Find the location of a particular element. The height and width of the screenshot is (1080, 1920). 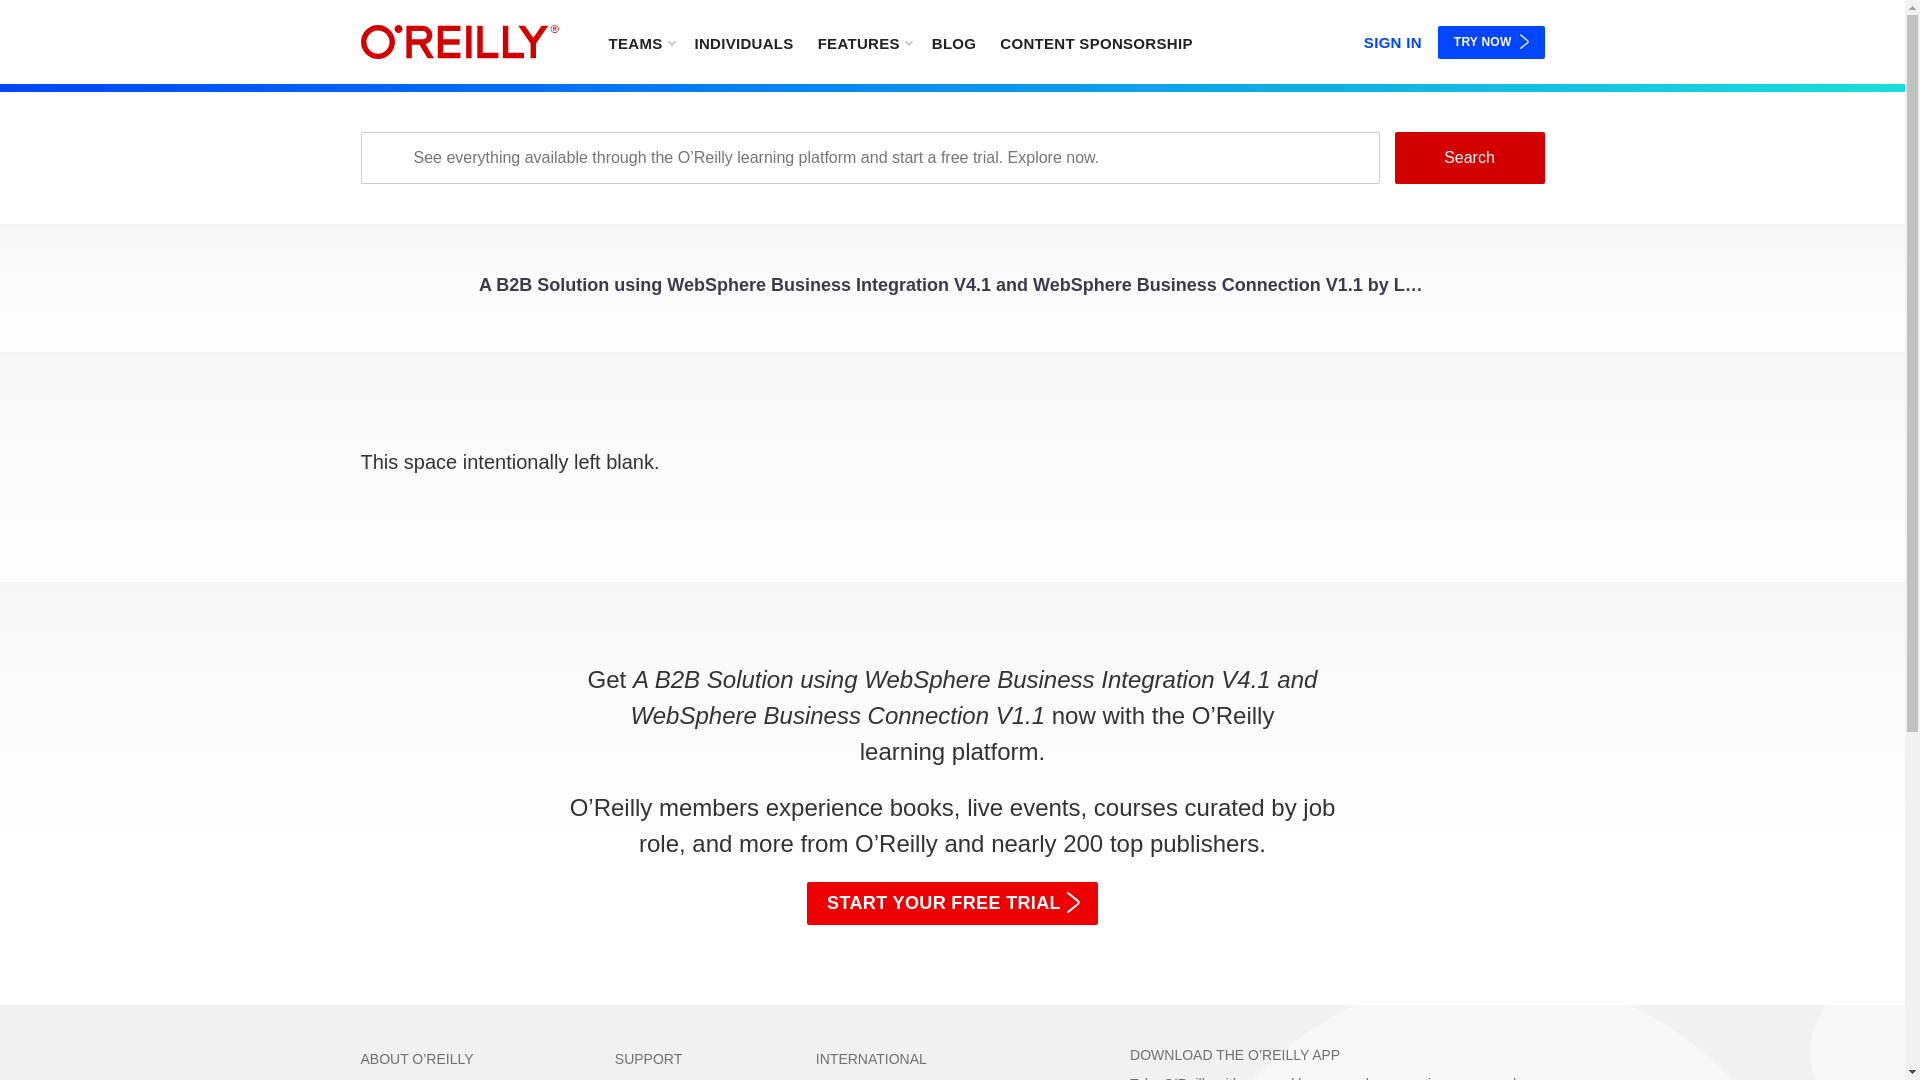

Search is located at coordinates (1468, 157).